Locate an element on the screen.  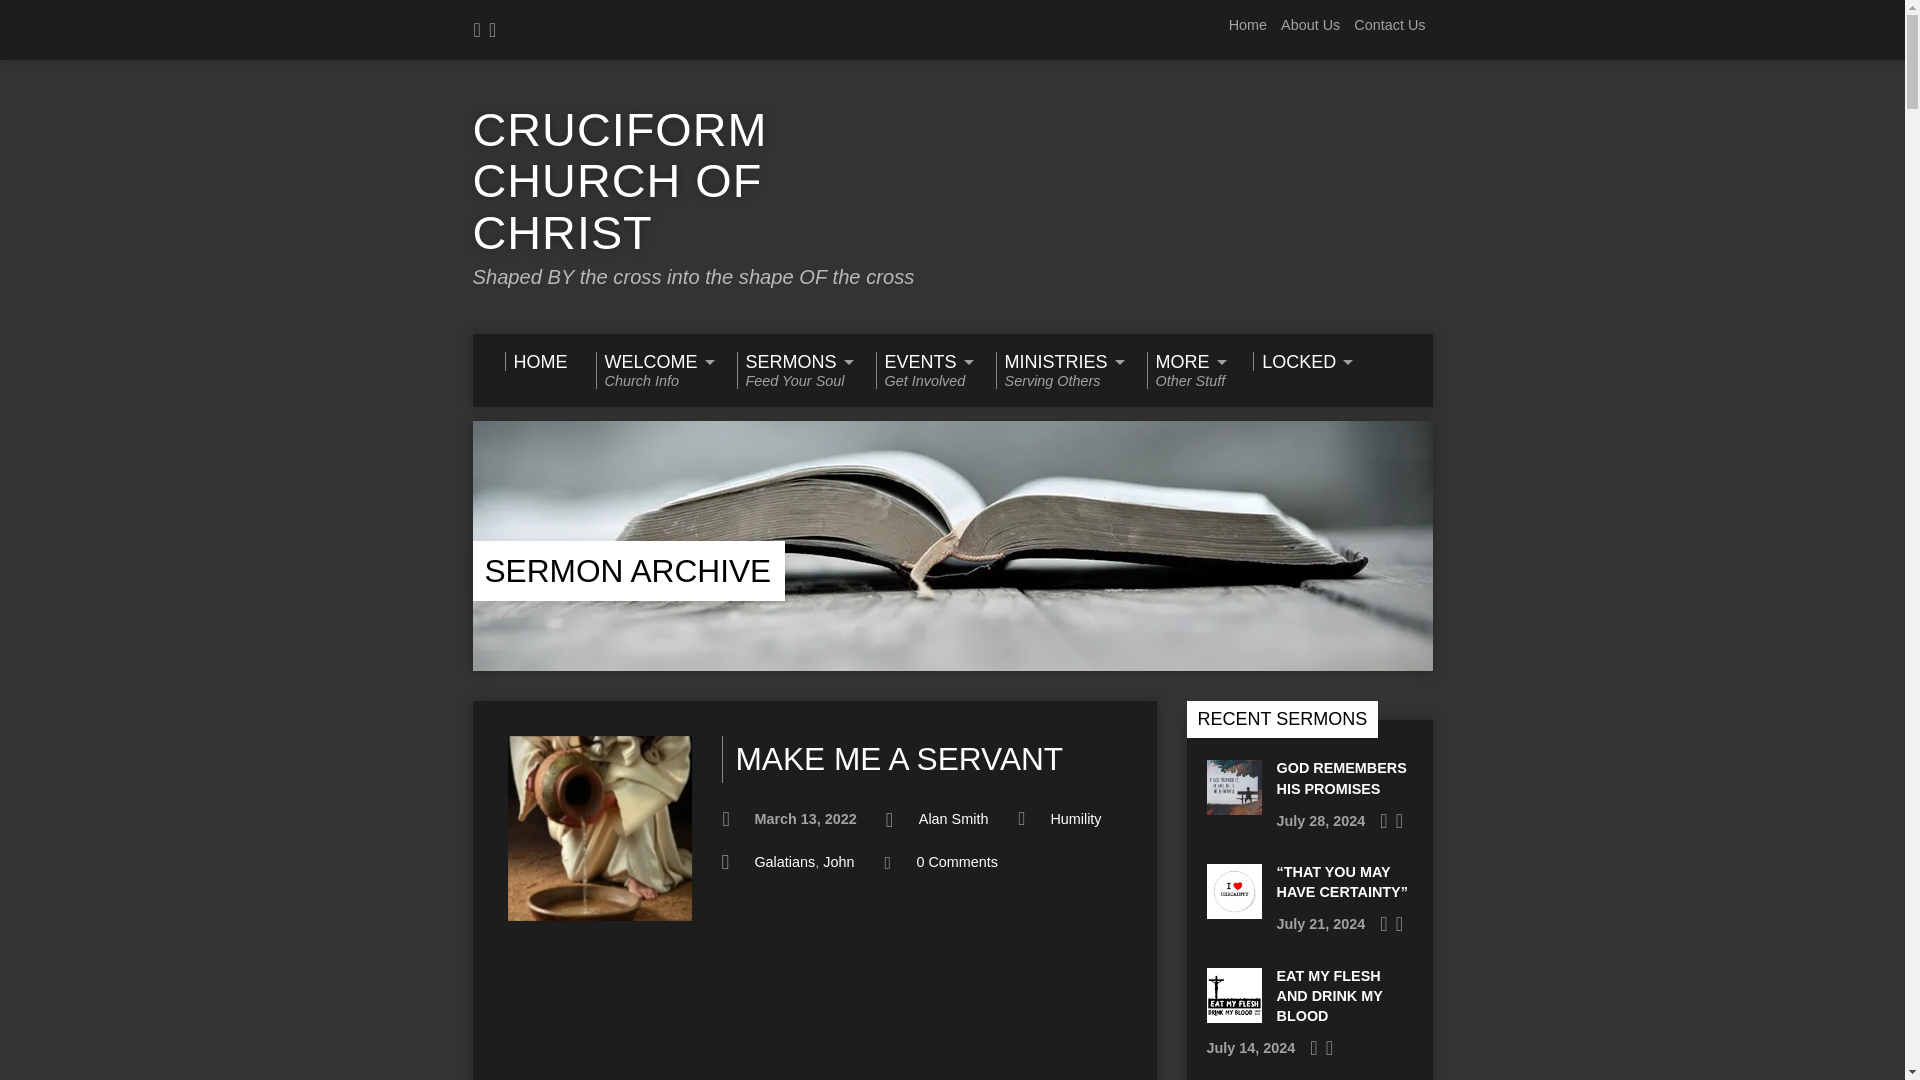
LOCKED is located at coordinates (1248, 25).